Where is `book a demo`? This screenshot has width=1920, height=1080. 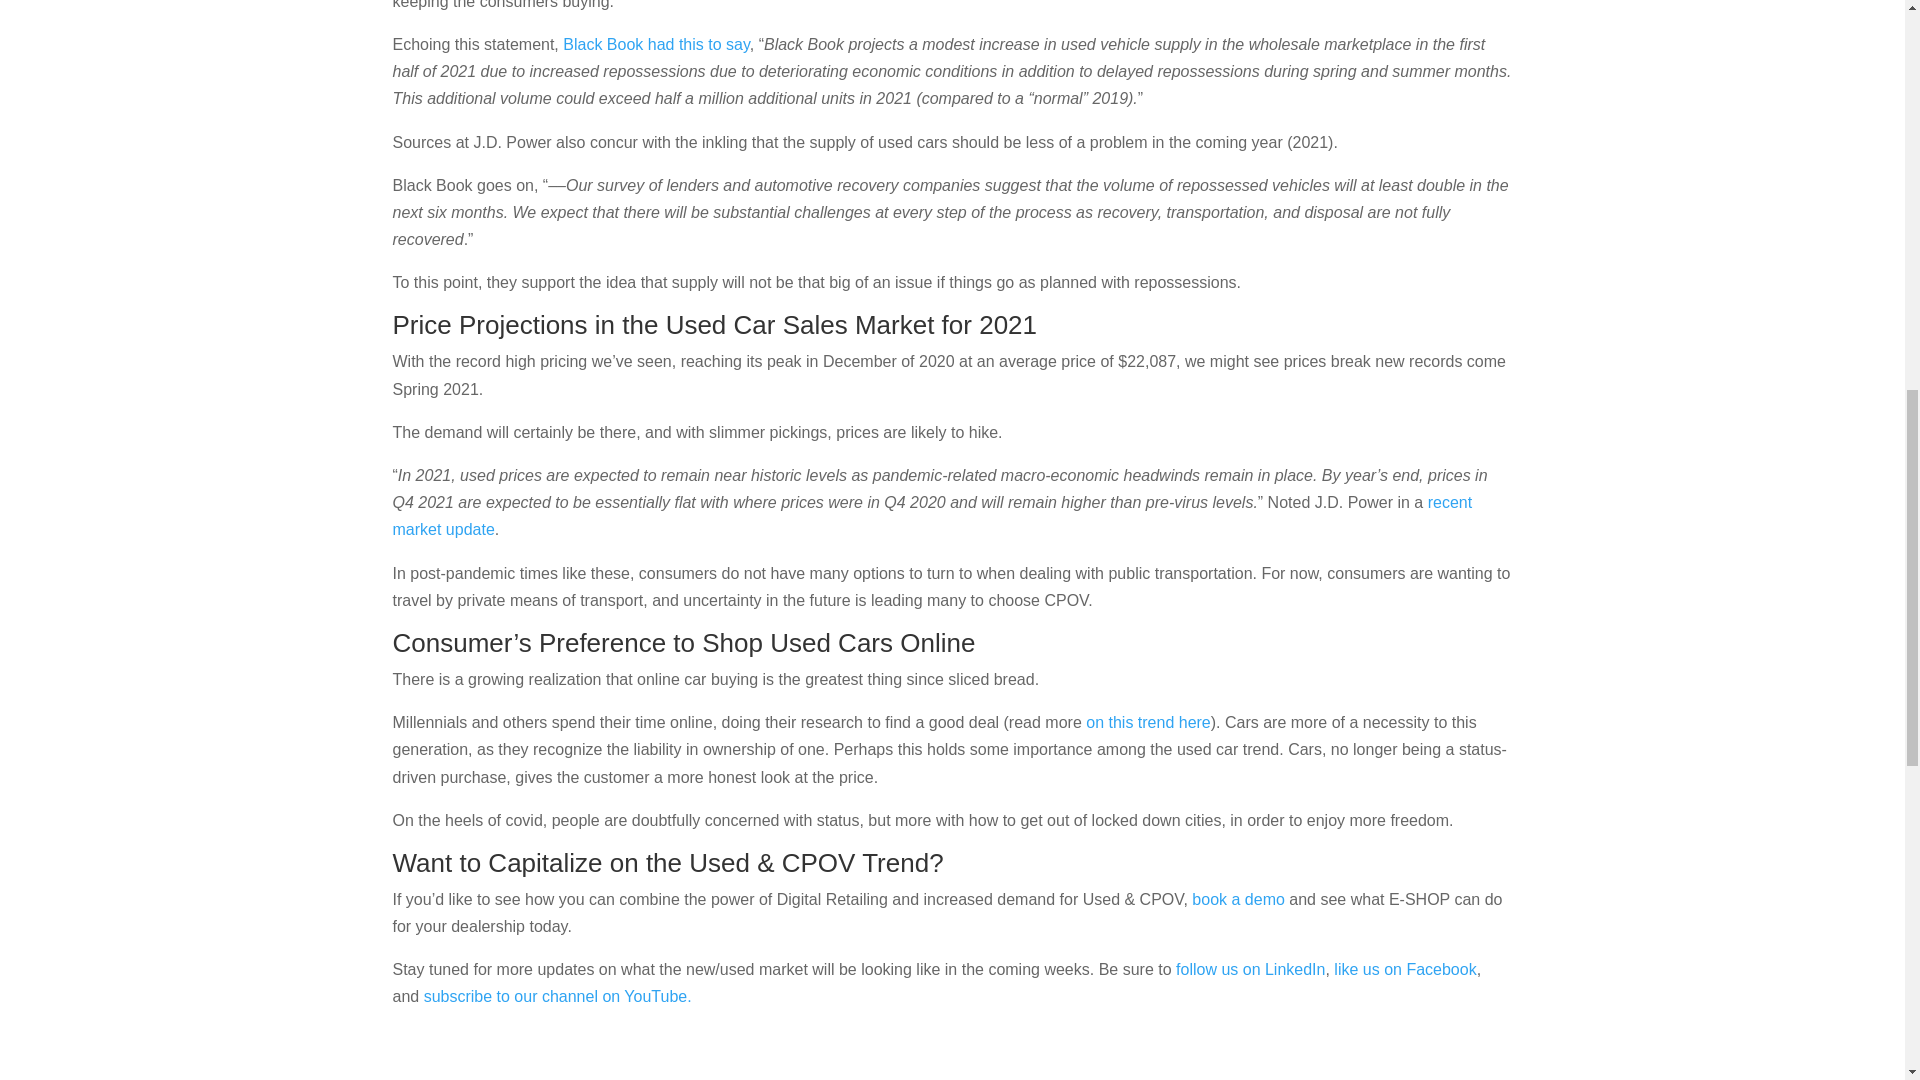 book a demo is located at coordinates (1238, 900).